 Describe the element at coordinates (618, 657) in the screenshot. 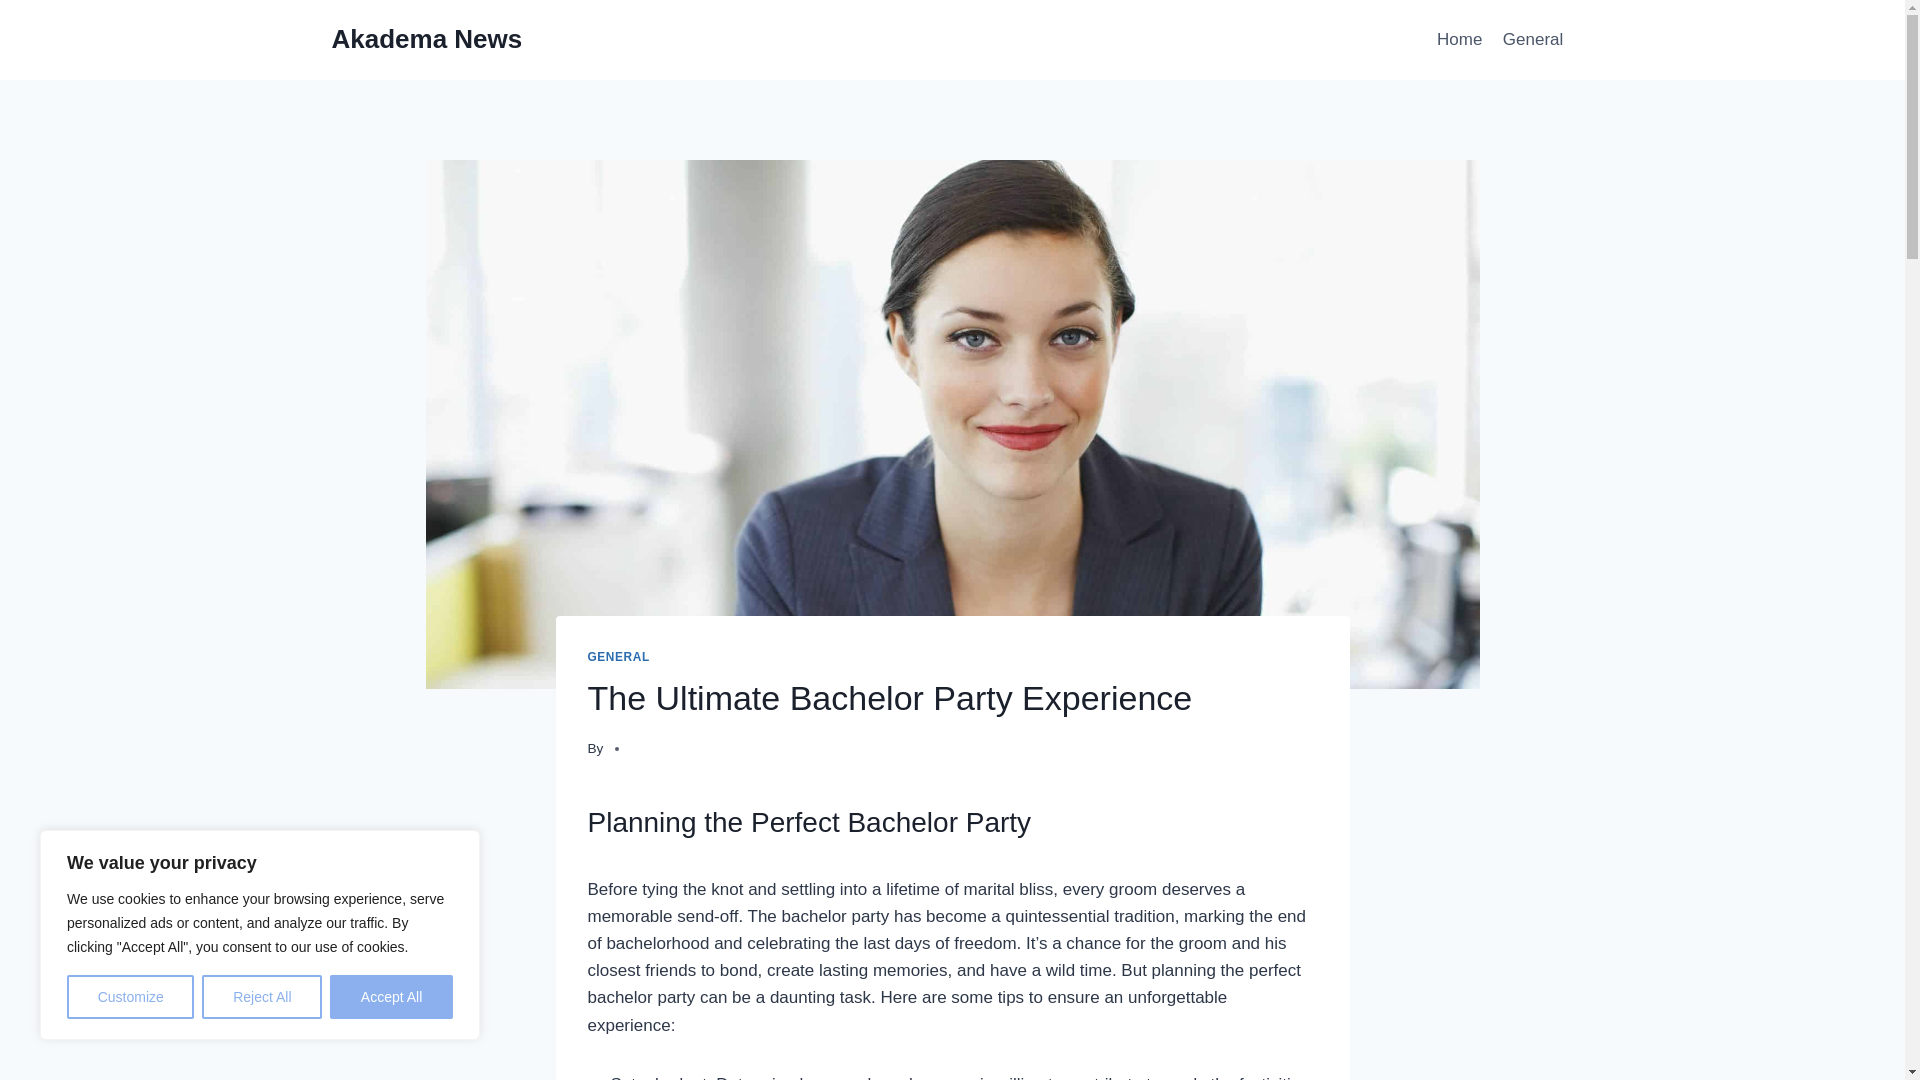

I see `GENERAL` at that location.